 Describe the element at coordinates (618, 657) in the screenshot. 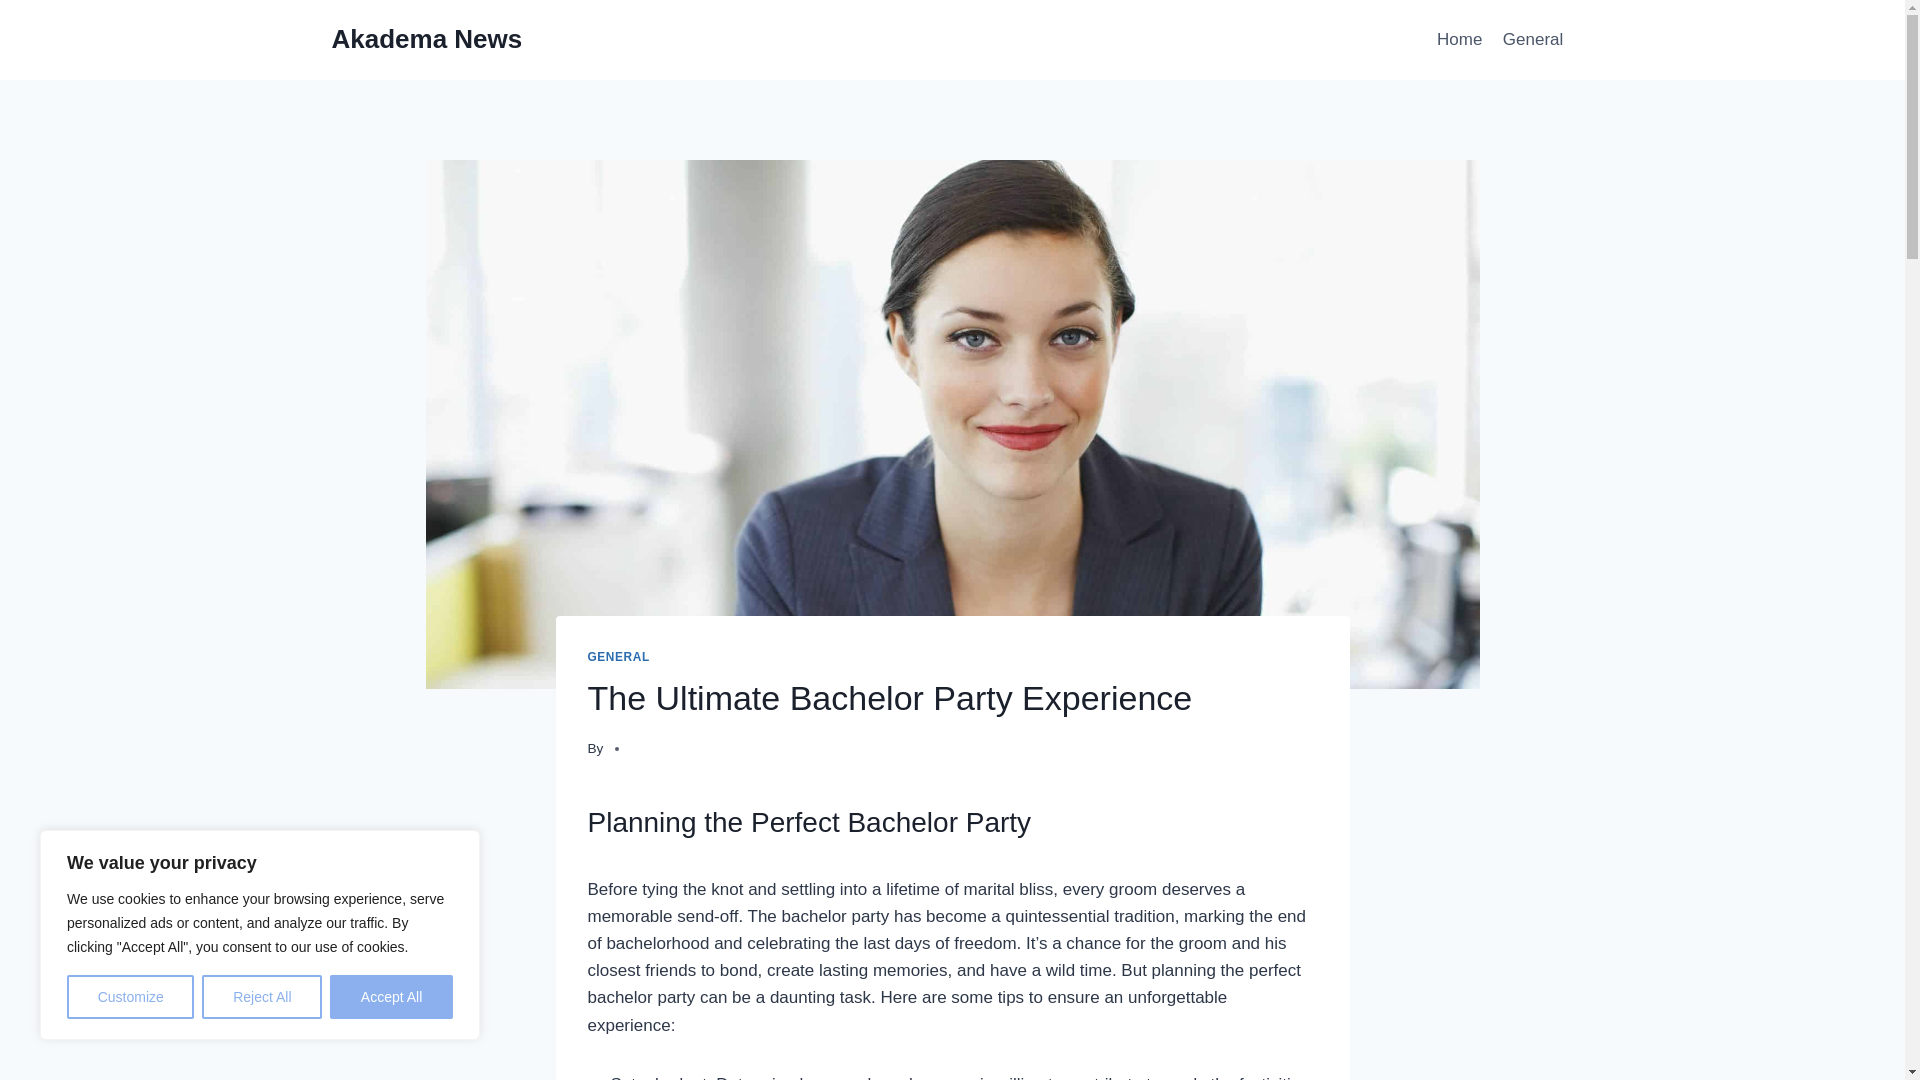

I see `GENERAL` at that location.